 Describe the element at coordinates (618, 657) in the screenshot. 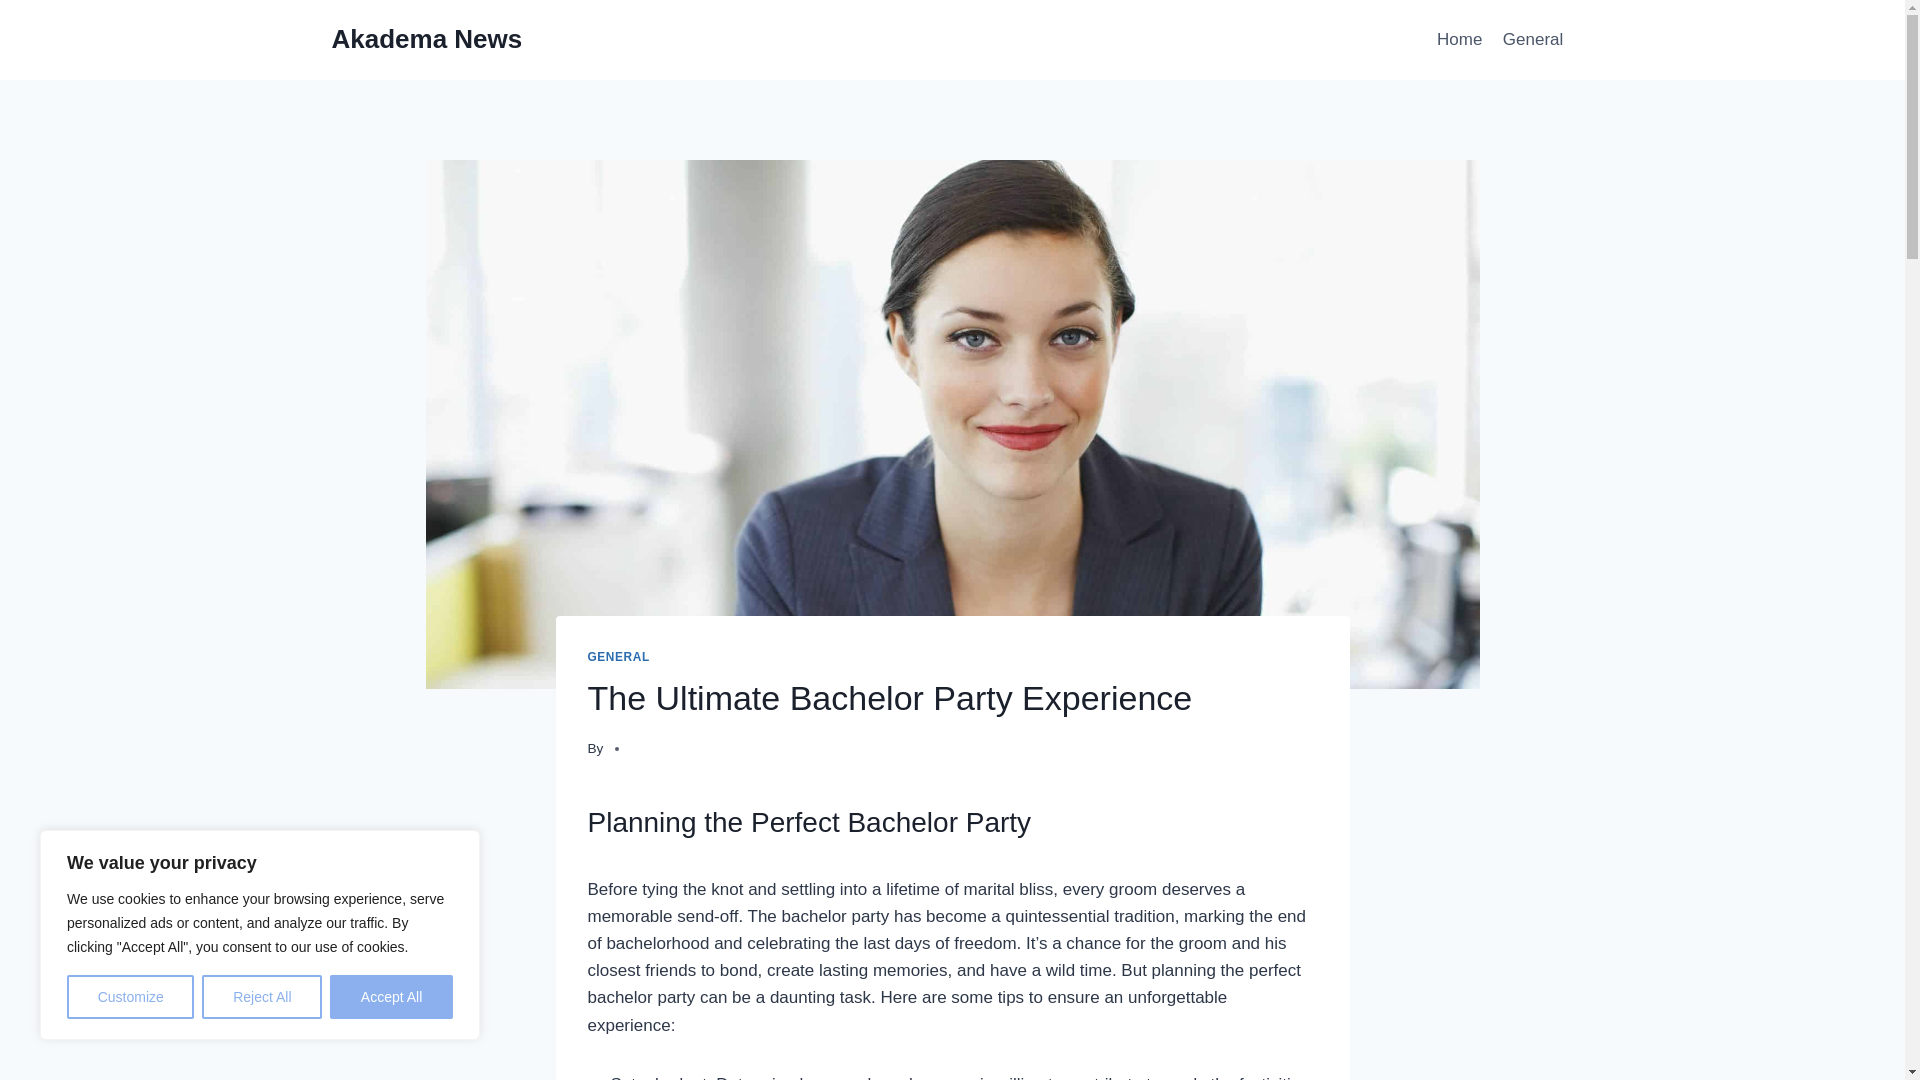

I see `GENERAL` at that location.